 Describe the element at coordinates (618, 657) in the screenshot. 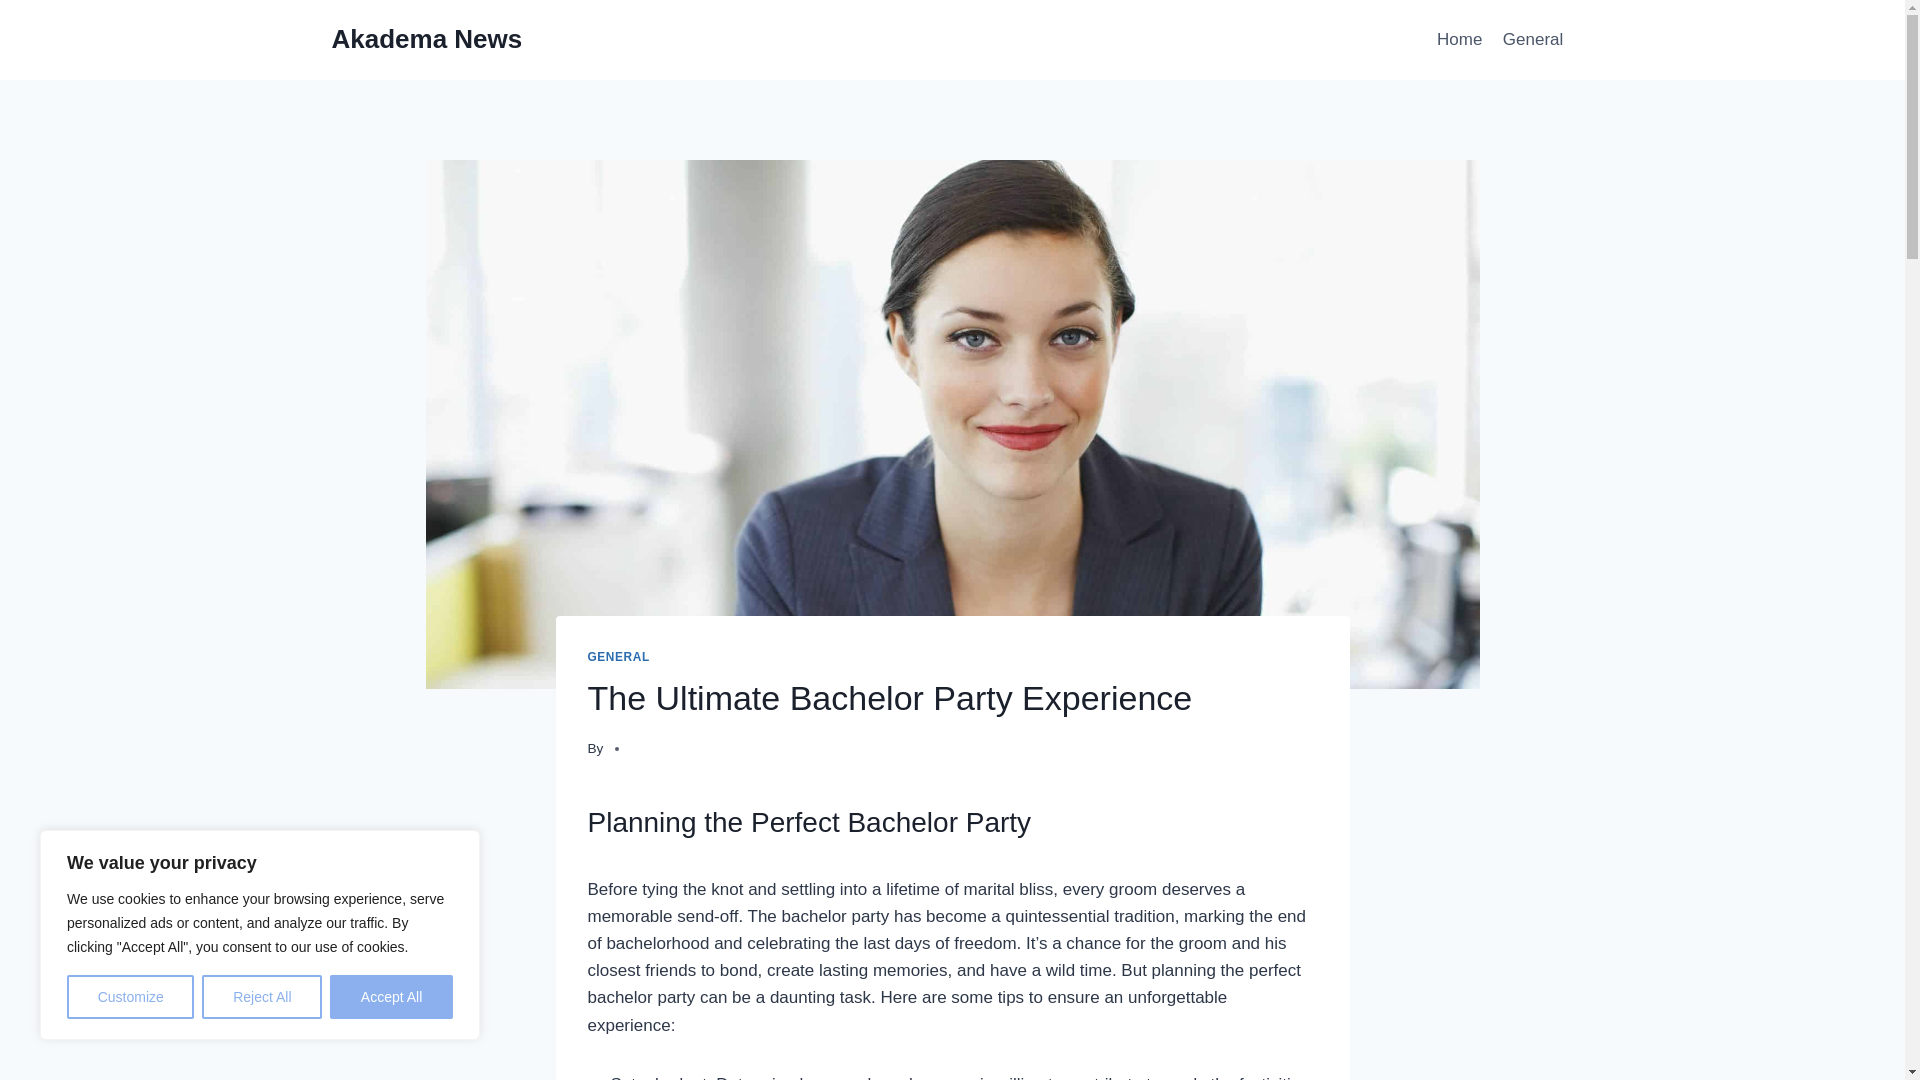

I see `GENERAL` at that location.